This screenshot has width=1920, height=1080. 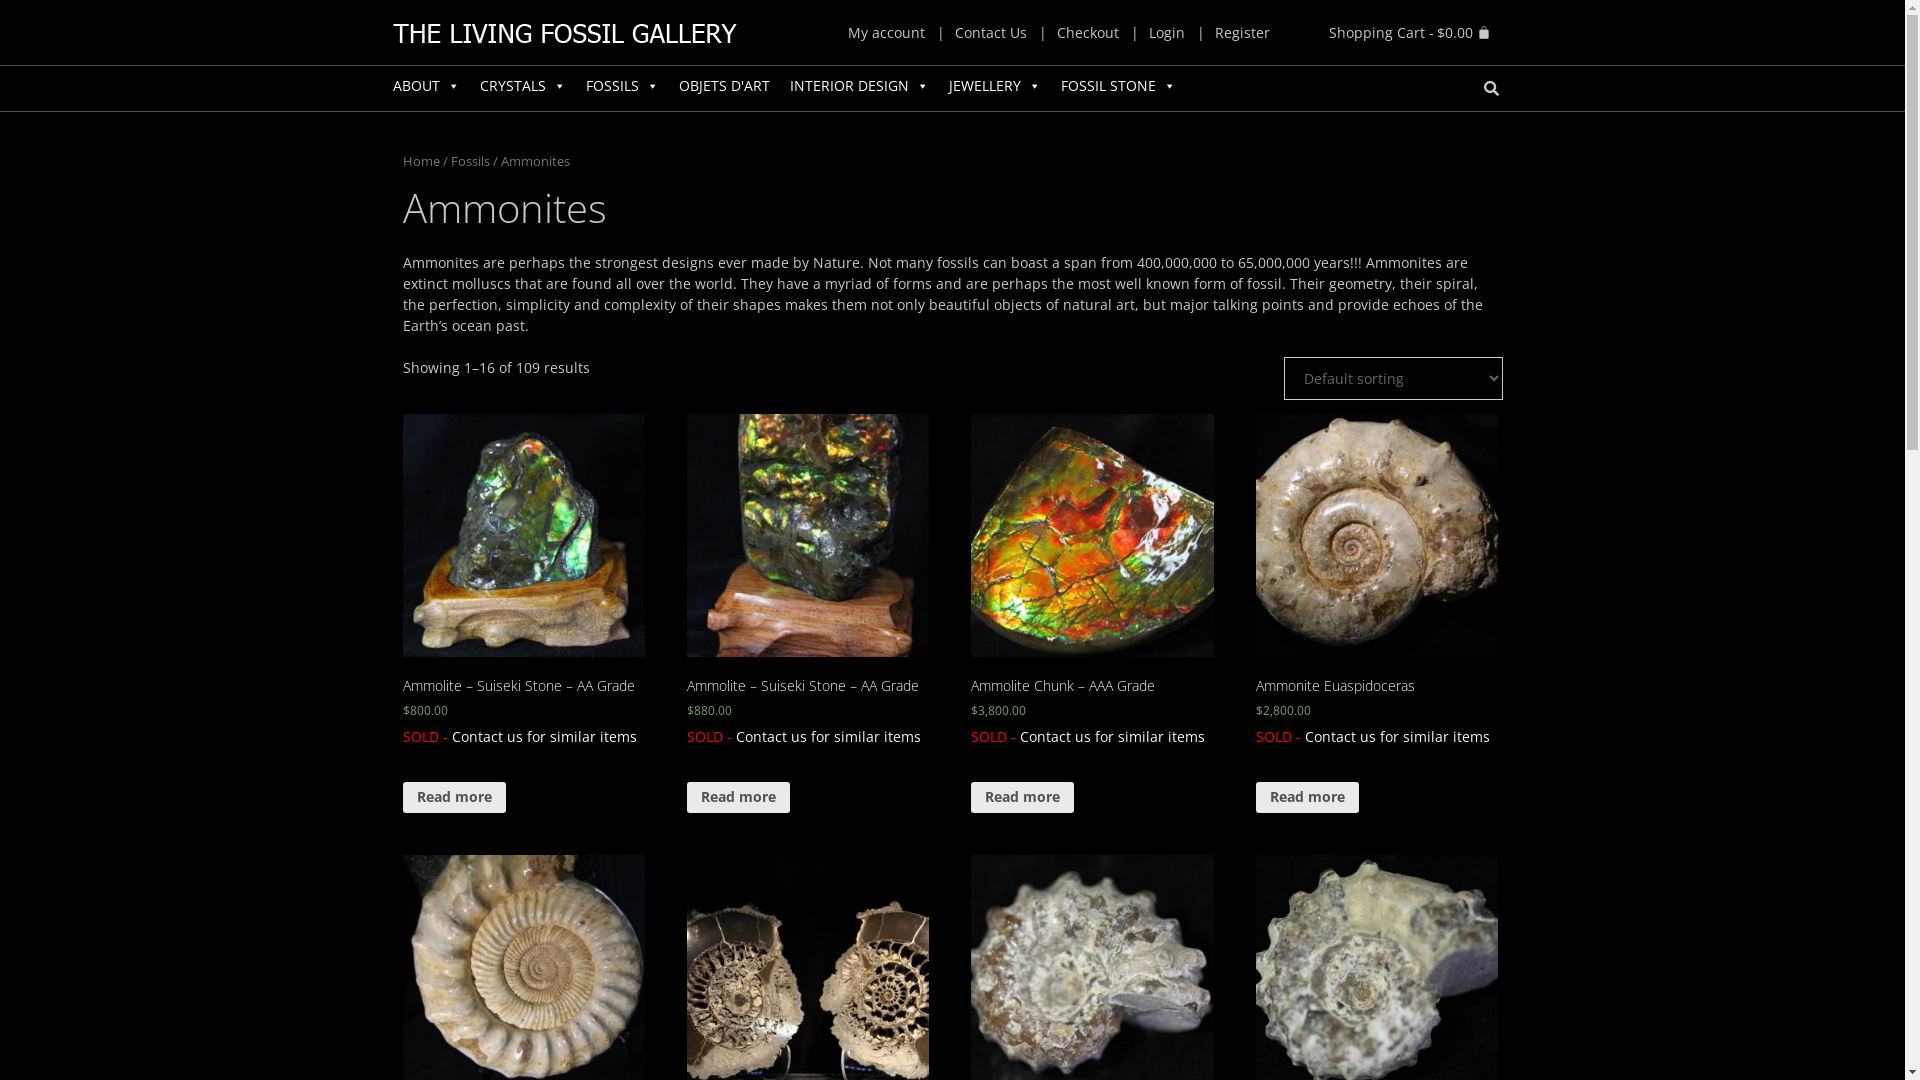 I want to click on Read more, so click(x=1022, y=798).